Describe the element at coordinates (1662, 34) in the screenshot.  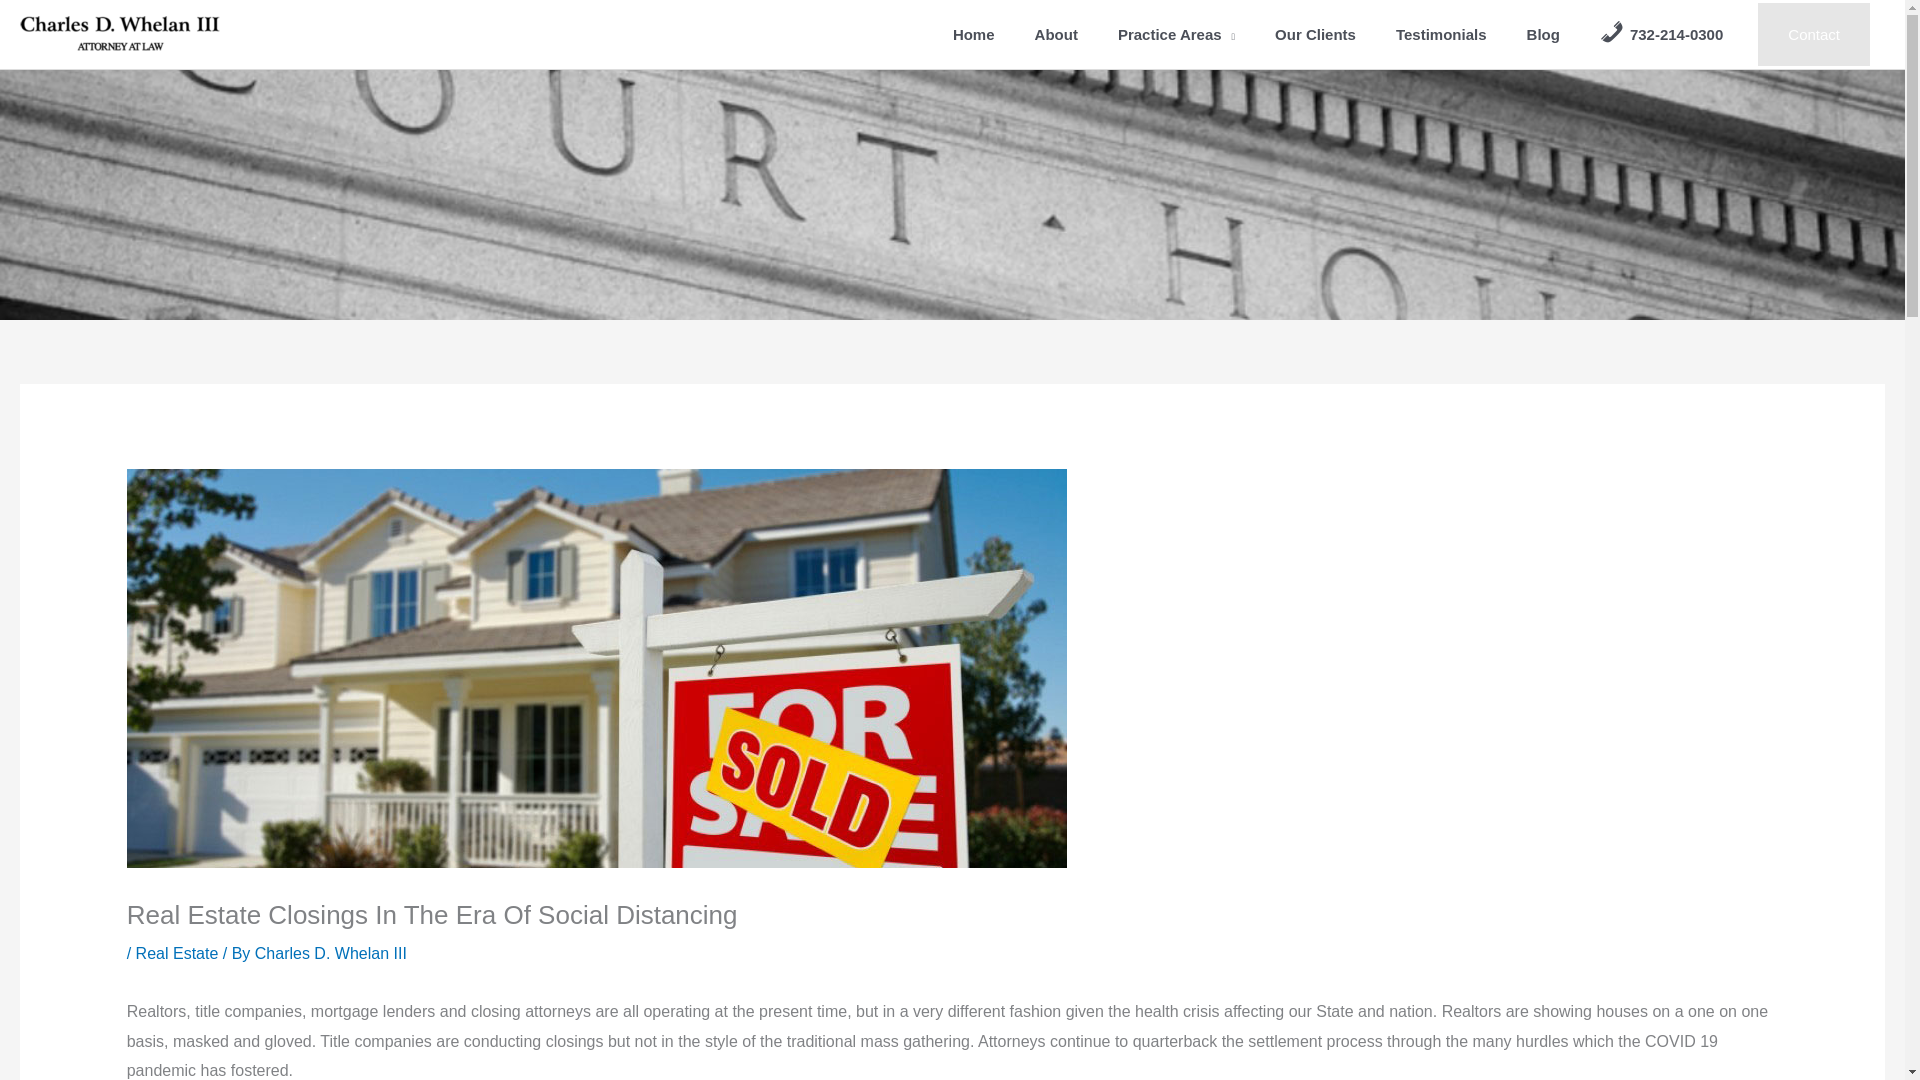
I see `732-214-0300` at that location.